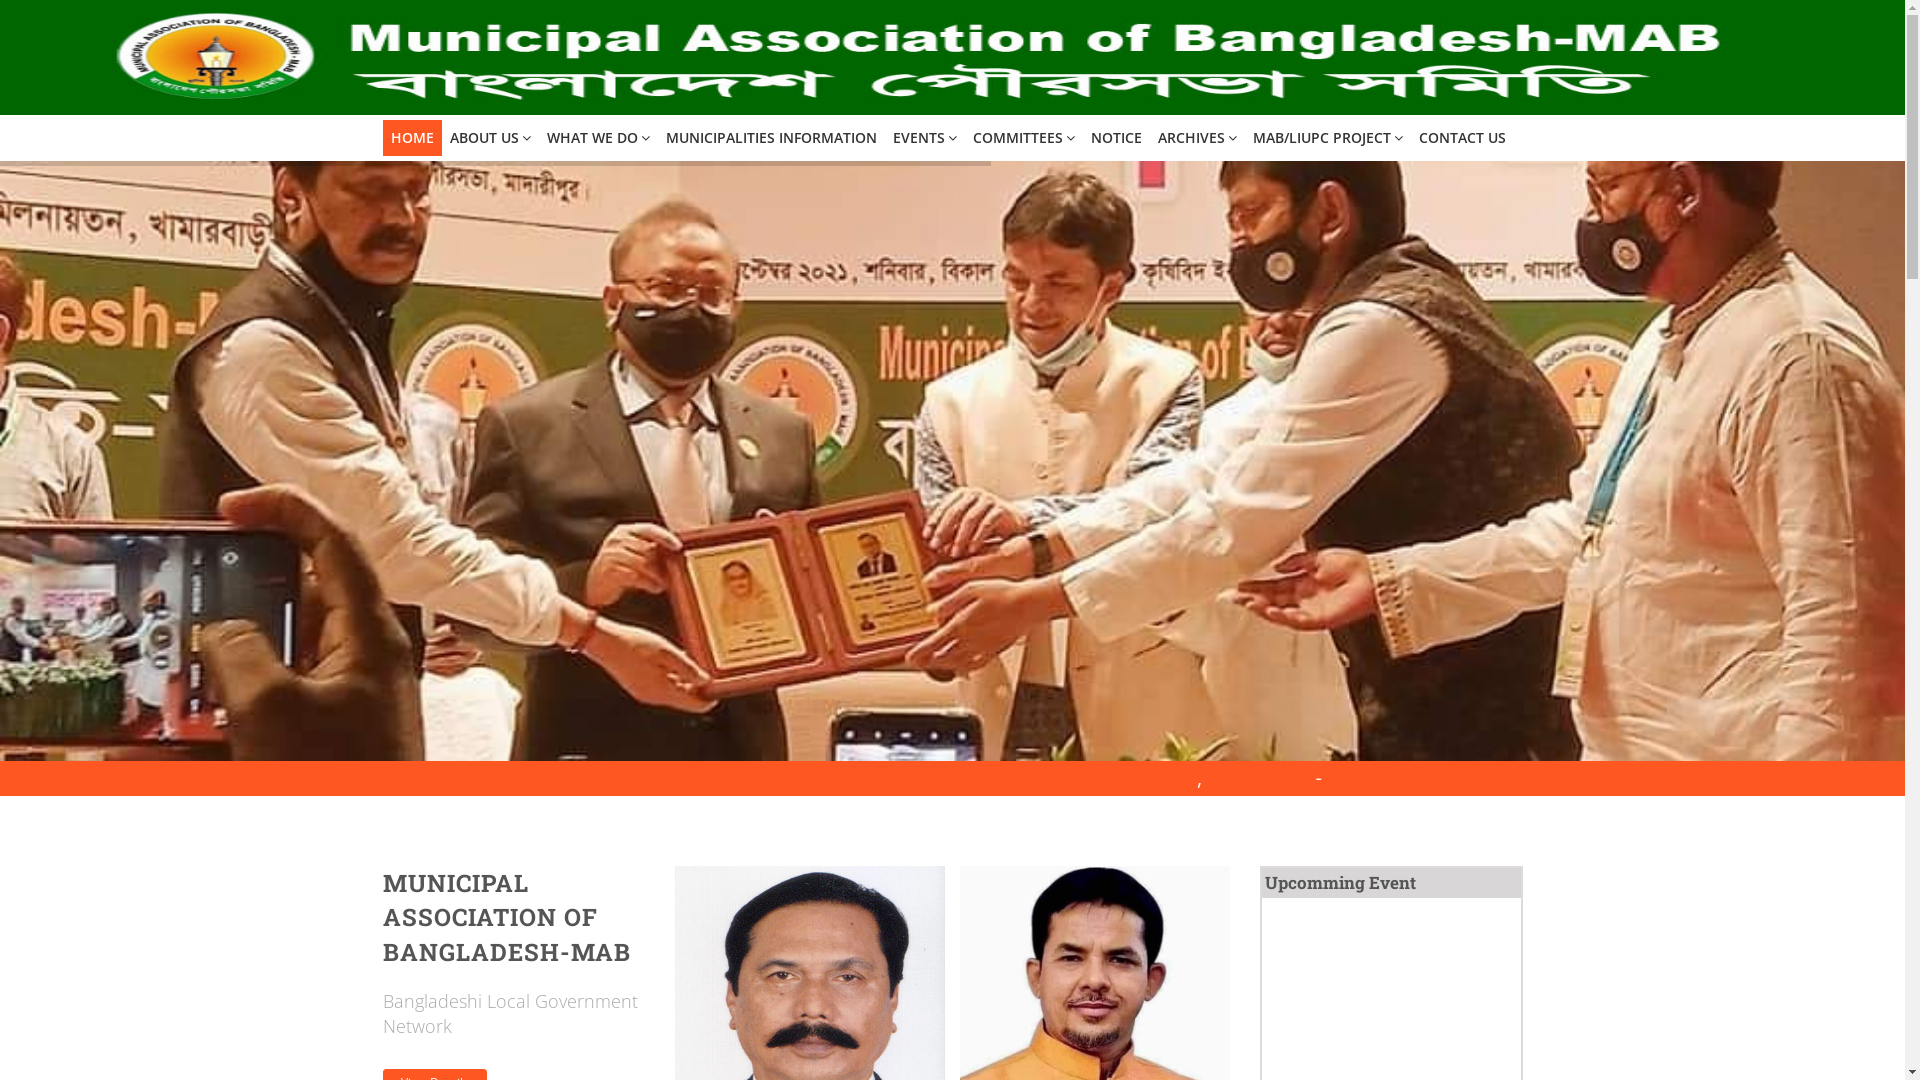 This screenshot has width=1920, height=1080. I want to click on COMMITTEES, so click(1023, 138).